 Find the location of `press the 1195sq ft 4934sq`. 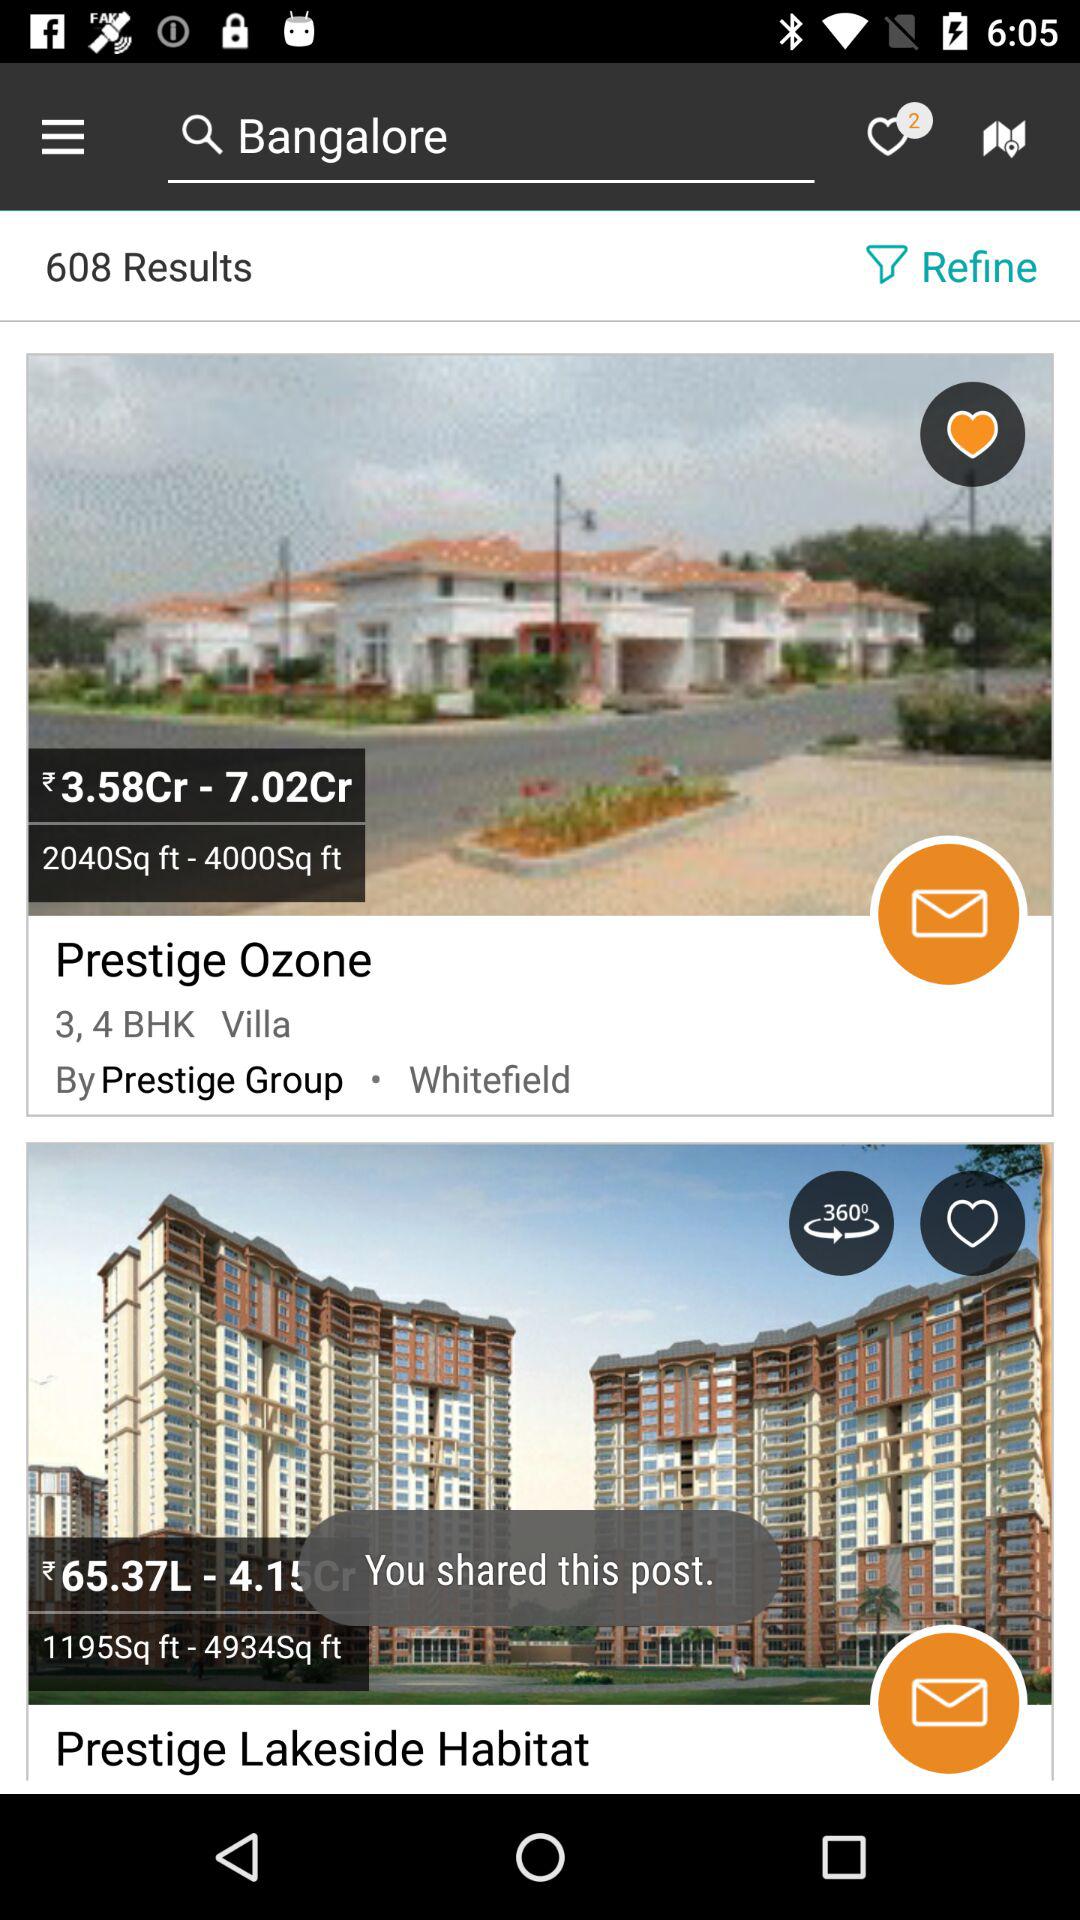

press the 1195sq ft 4934sq is located at coordinates (198, 1645).